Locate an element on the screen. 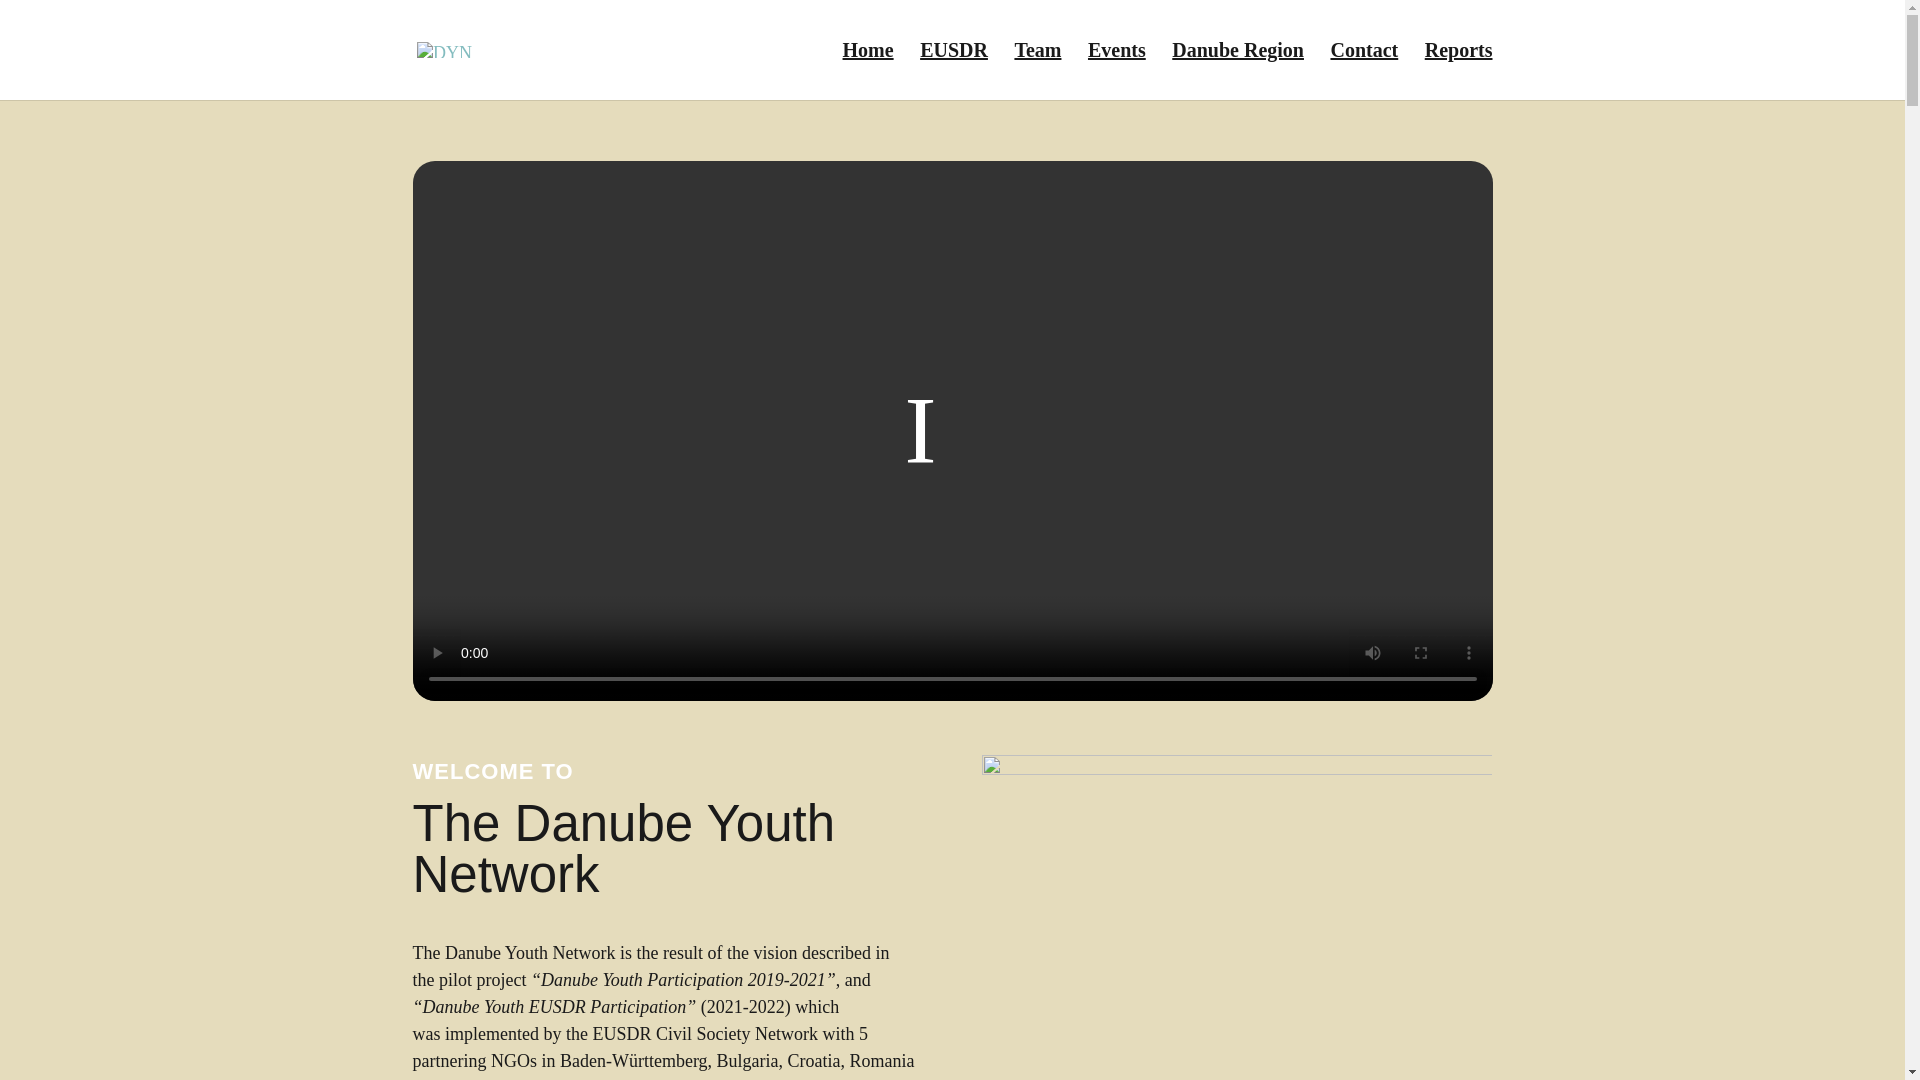 This screenshot has width=1920, height=1080. ngo-illustration-Artboard-10 copy is located at coordinates (1236, 917).